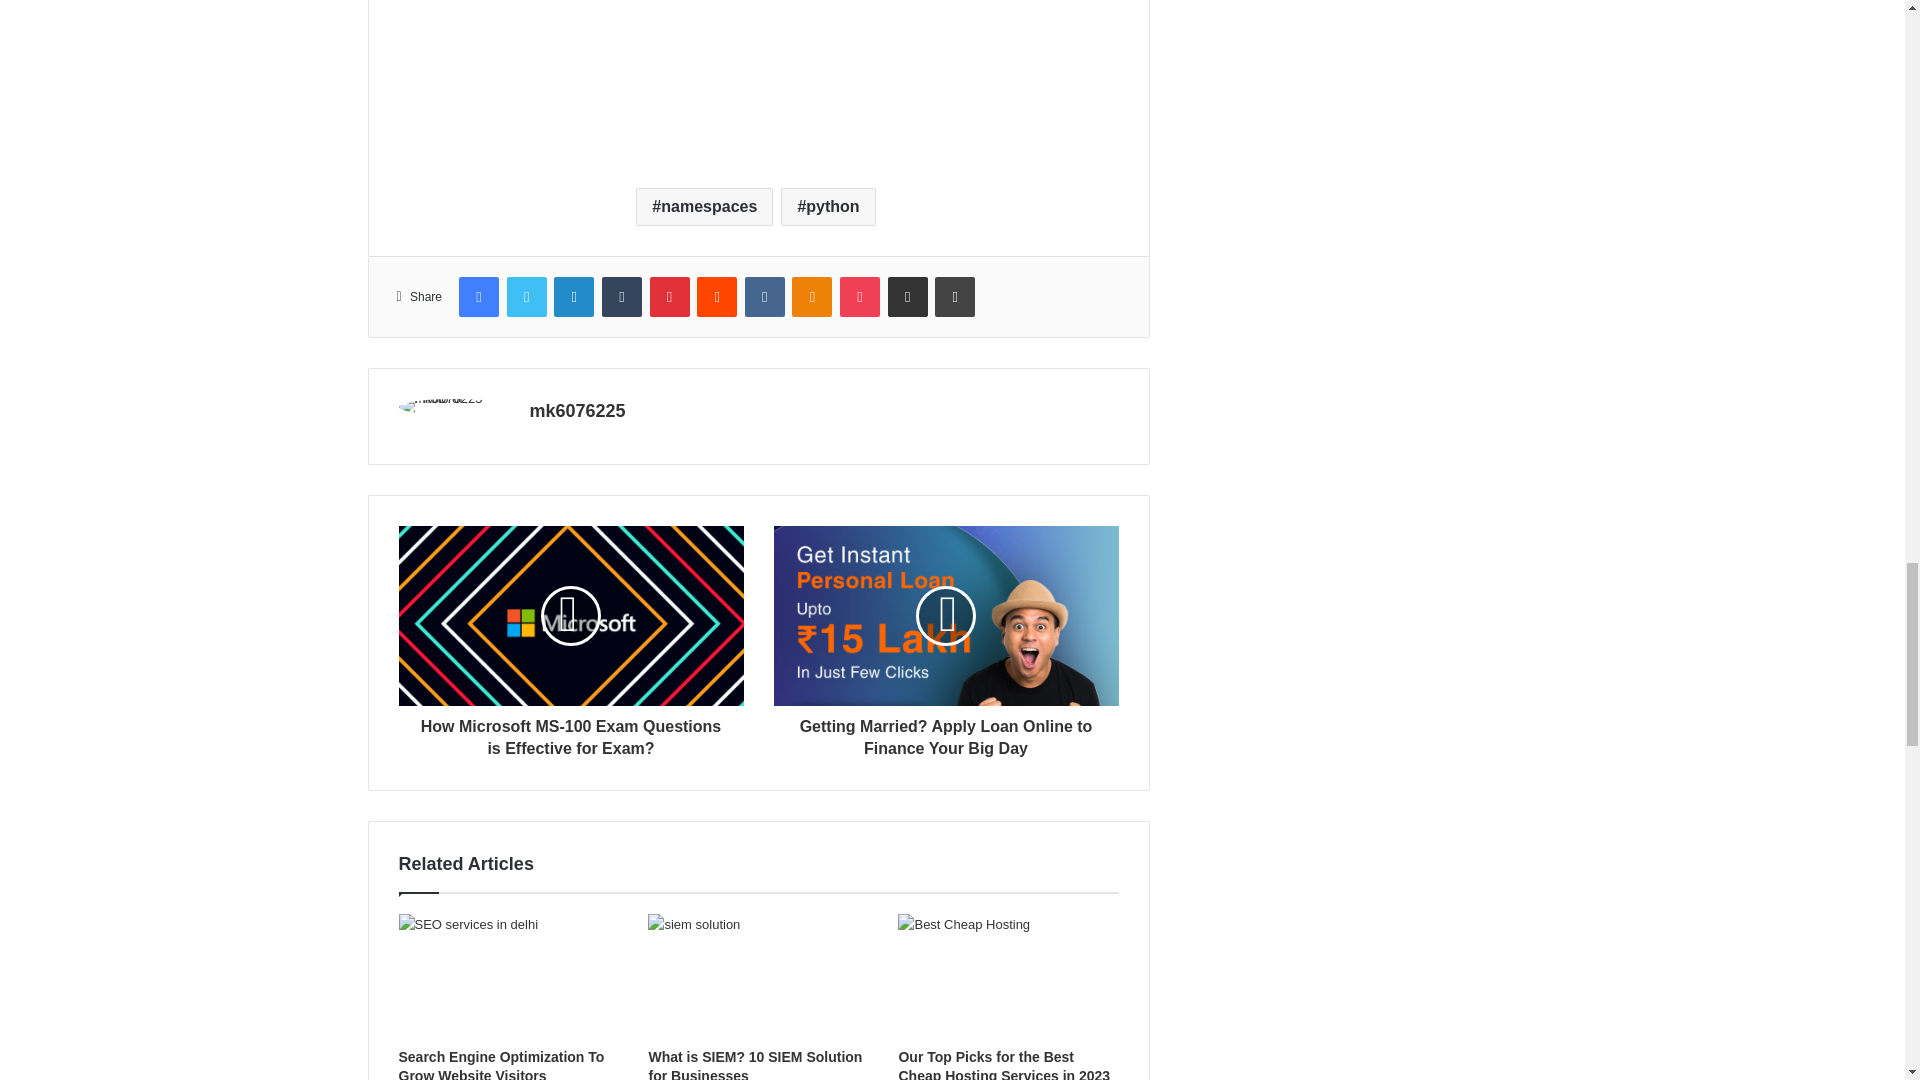 Image resolution: width=1920 pixels, height=1080 pixels. I want to click on python, so click(828, 206).